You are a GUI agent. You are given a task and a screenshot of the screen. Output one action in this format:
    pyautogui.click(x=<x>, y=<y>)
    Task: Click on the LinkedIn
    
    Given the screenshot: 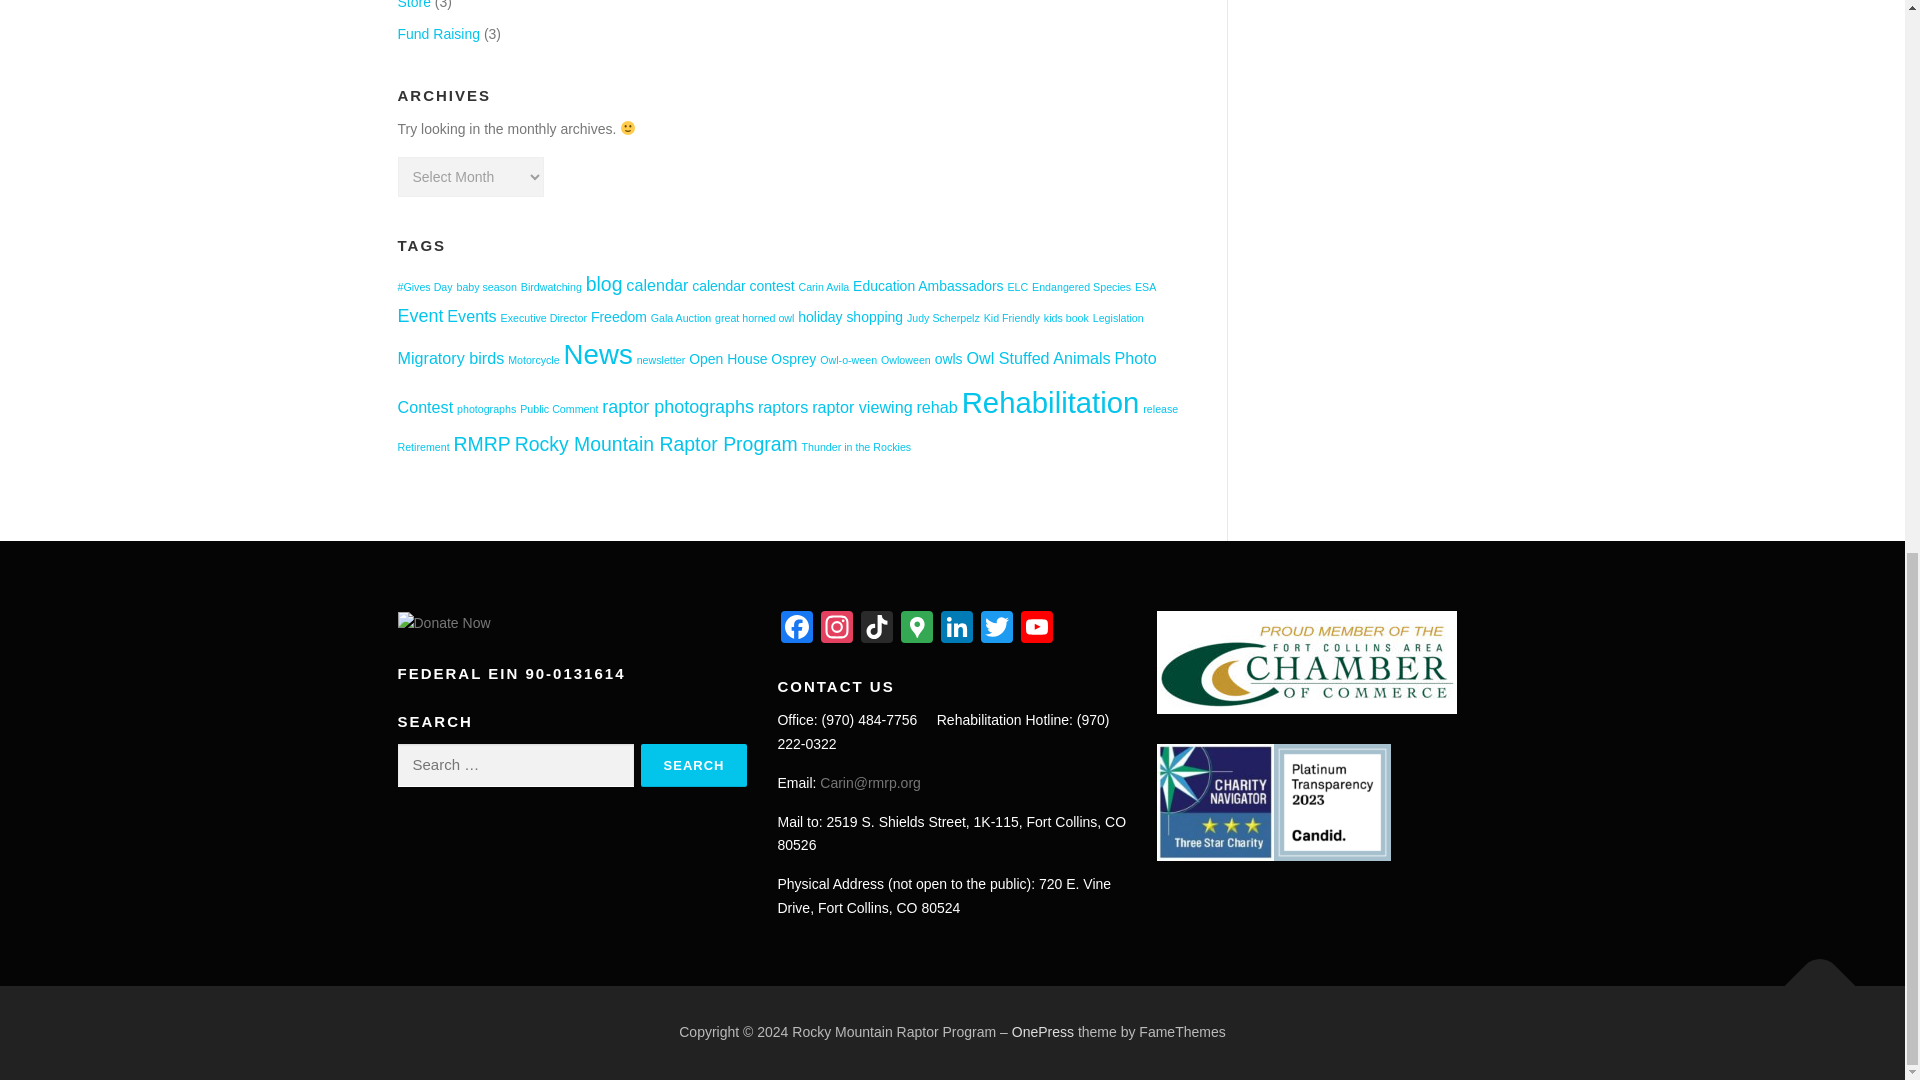 What is the action you would take?
    pyautogui.click(x=956, y=630)
    